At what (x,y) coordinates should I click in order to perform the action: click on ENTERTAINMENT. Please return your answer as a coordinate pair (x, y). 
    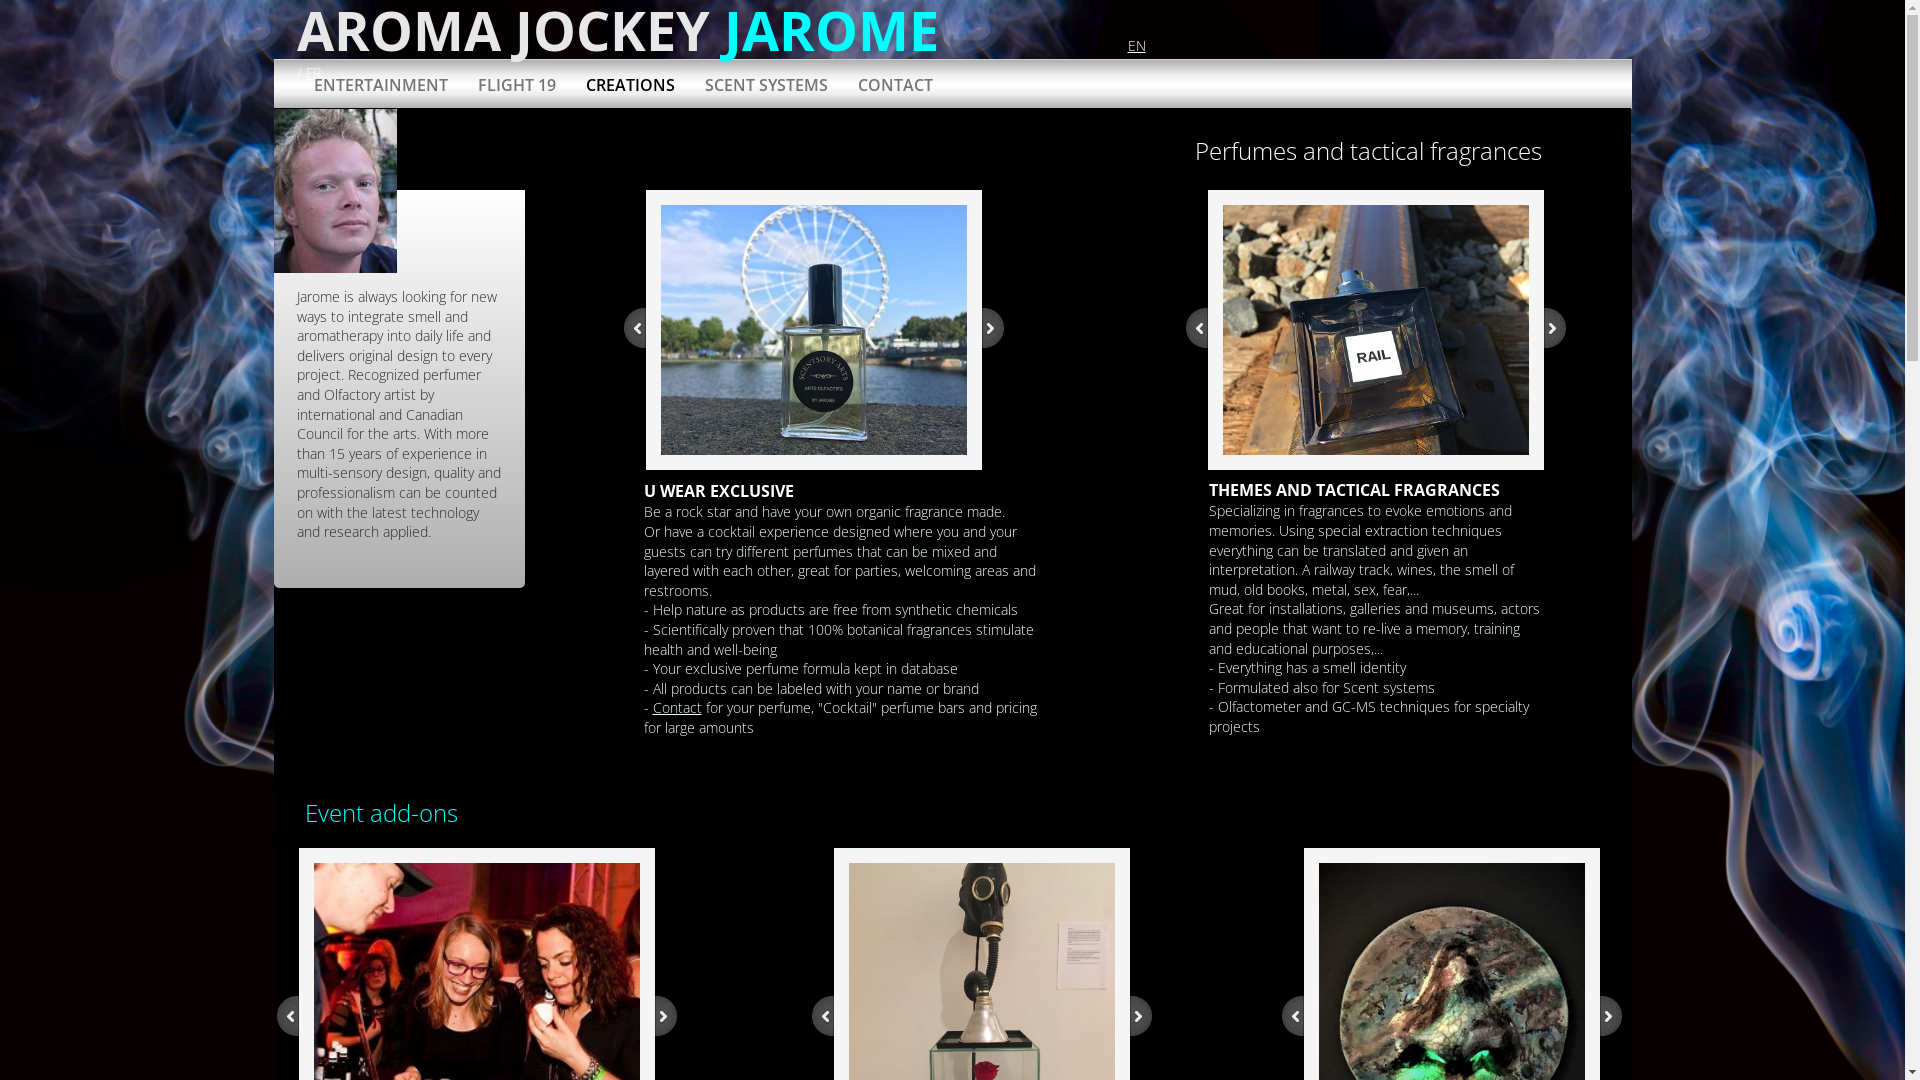
    Looking at the image, I should click on (380, 85).